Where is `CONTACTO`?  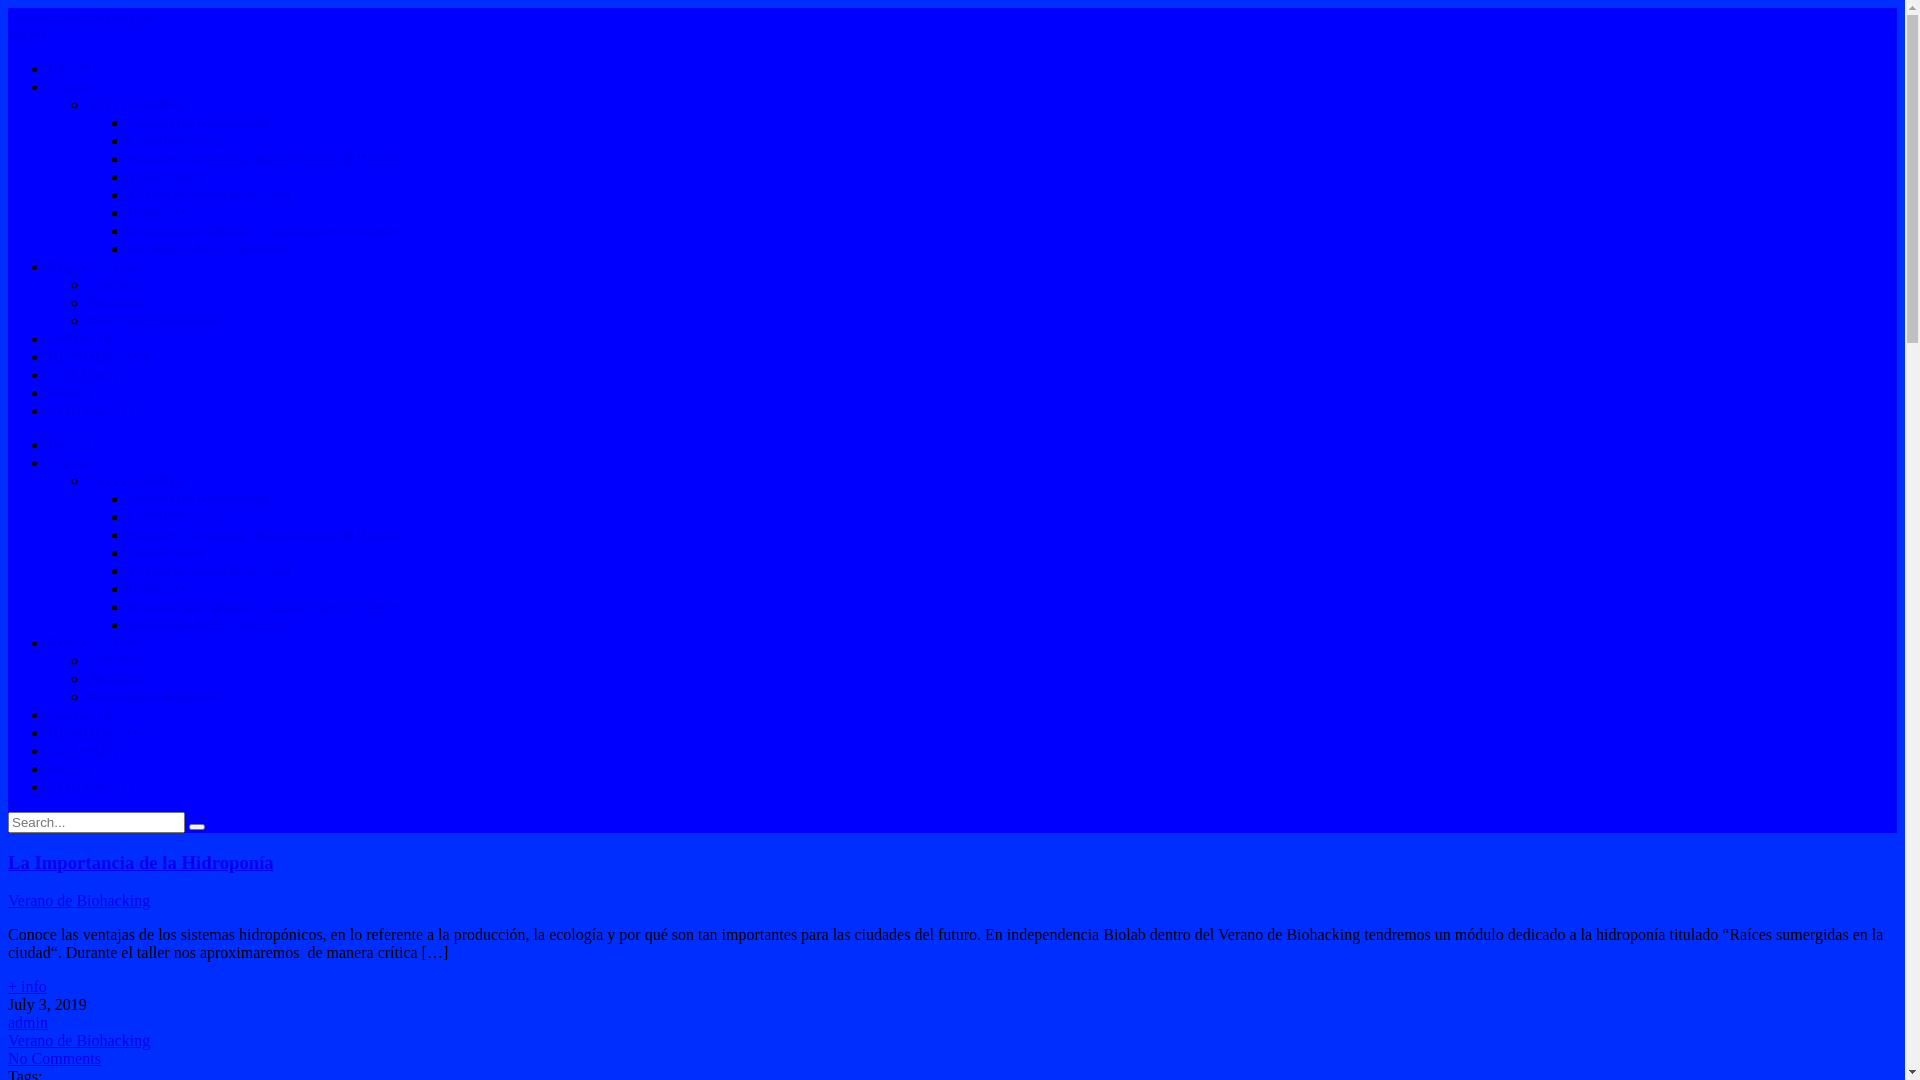 CONTACTO is located at coordinates (91, 410).